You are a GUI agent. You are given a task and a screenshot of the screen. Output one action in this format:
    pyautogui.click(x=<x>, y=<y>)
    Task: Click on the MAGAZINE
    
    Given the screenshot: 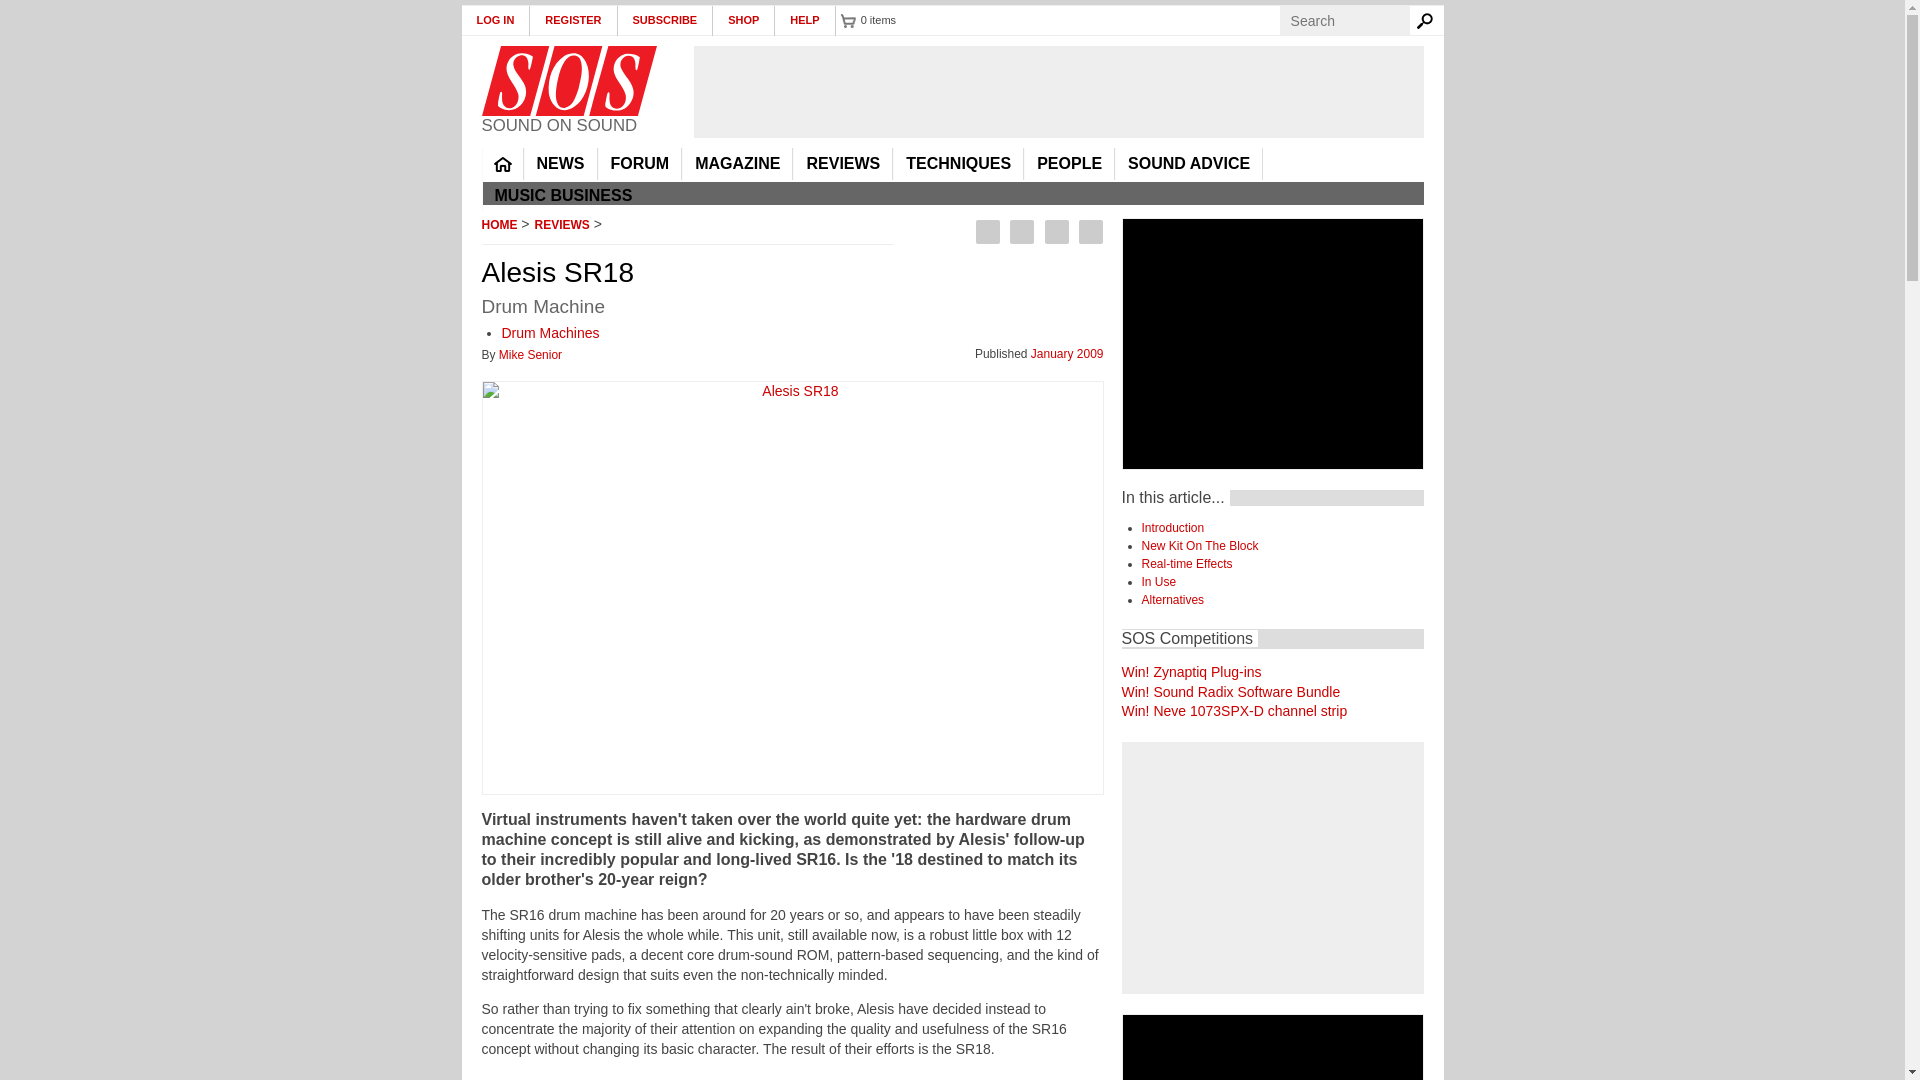 What is the action you would take?
    pyautogui.click(x=737, y=164)
    